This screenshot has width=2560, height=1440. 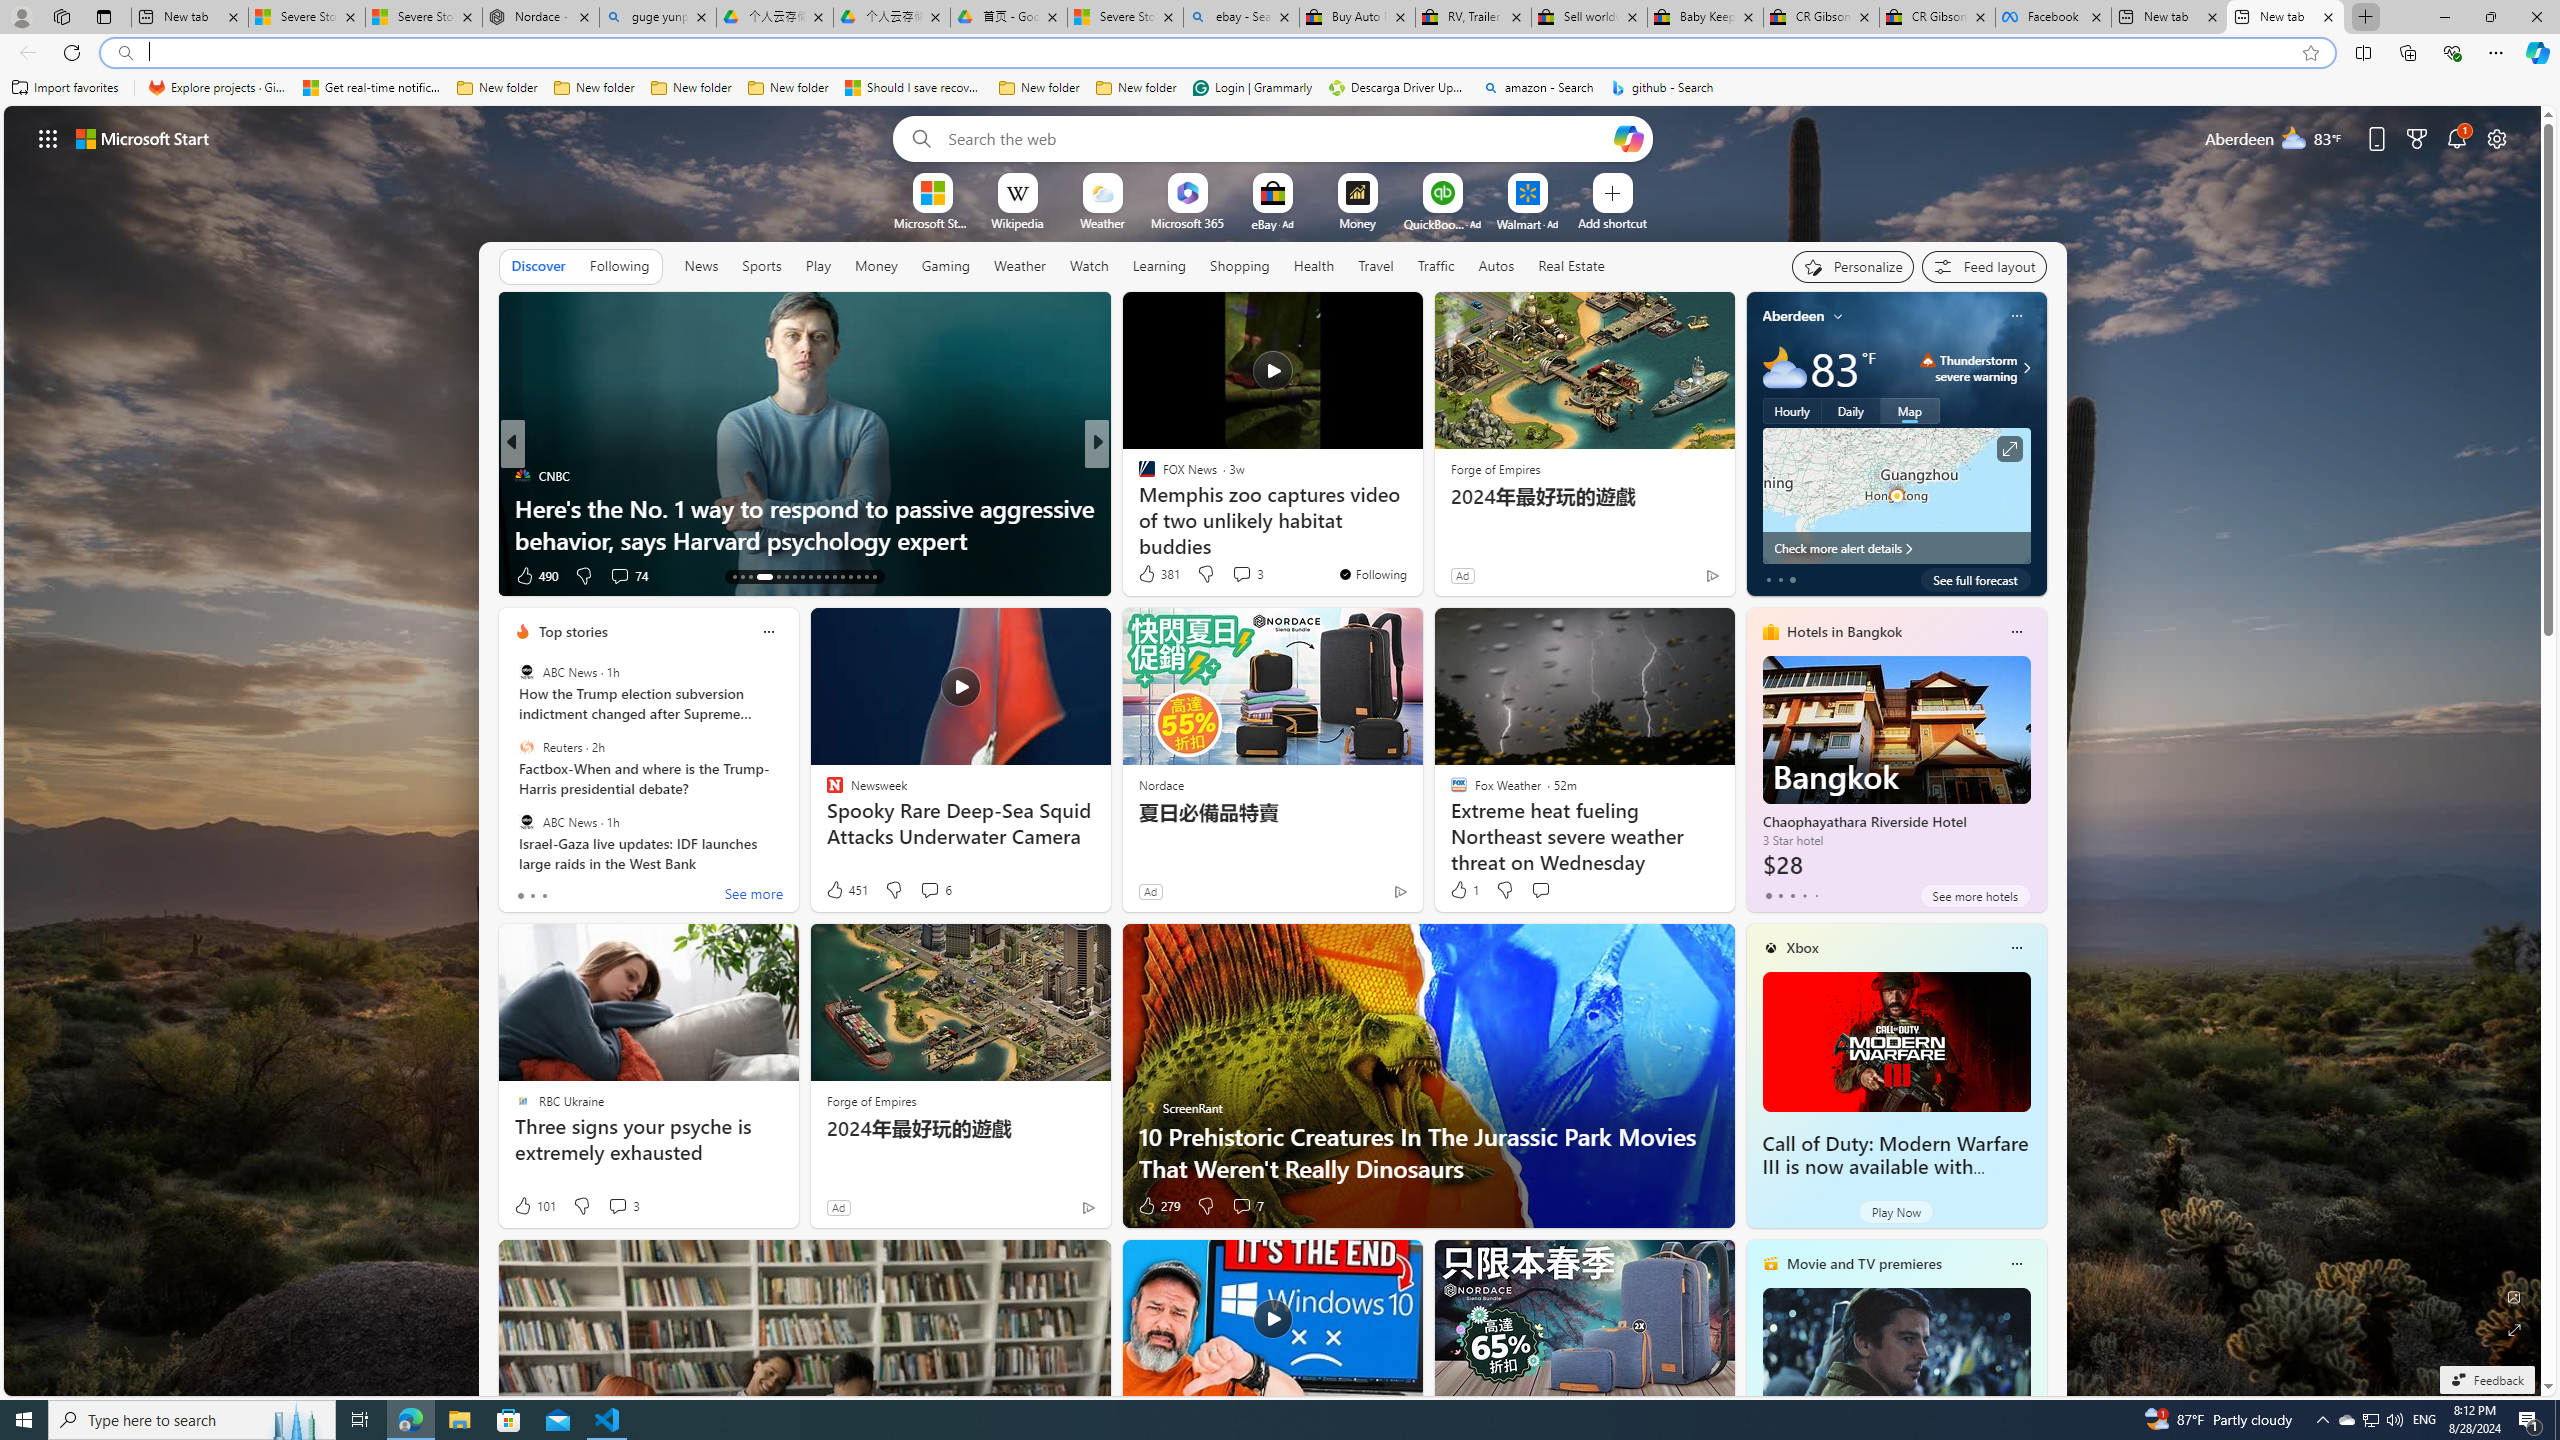 I want to click on 69 Like, so click(x=1148, y=576).